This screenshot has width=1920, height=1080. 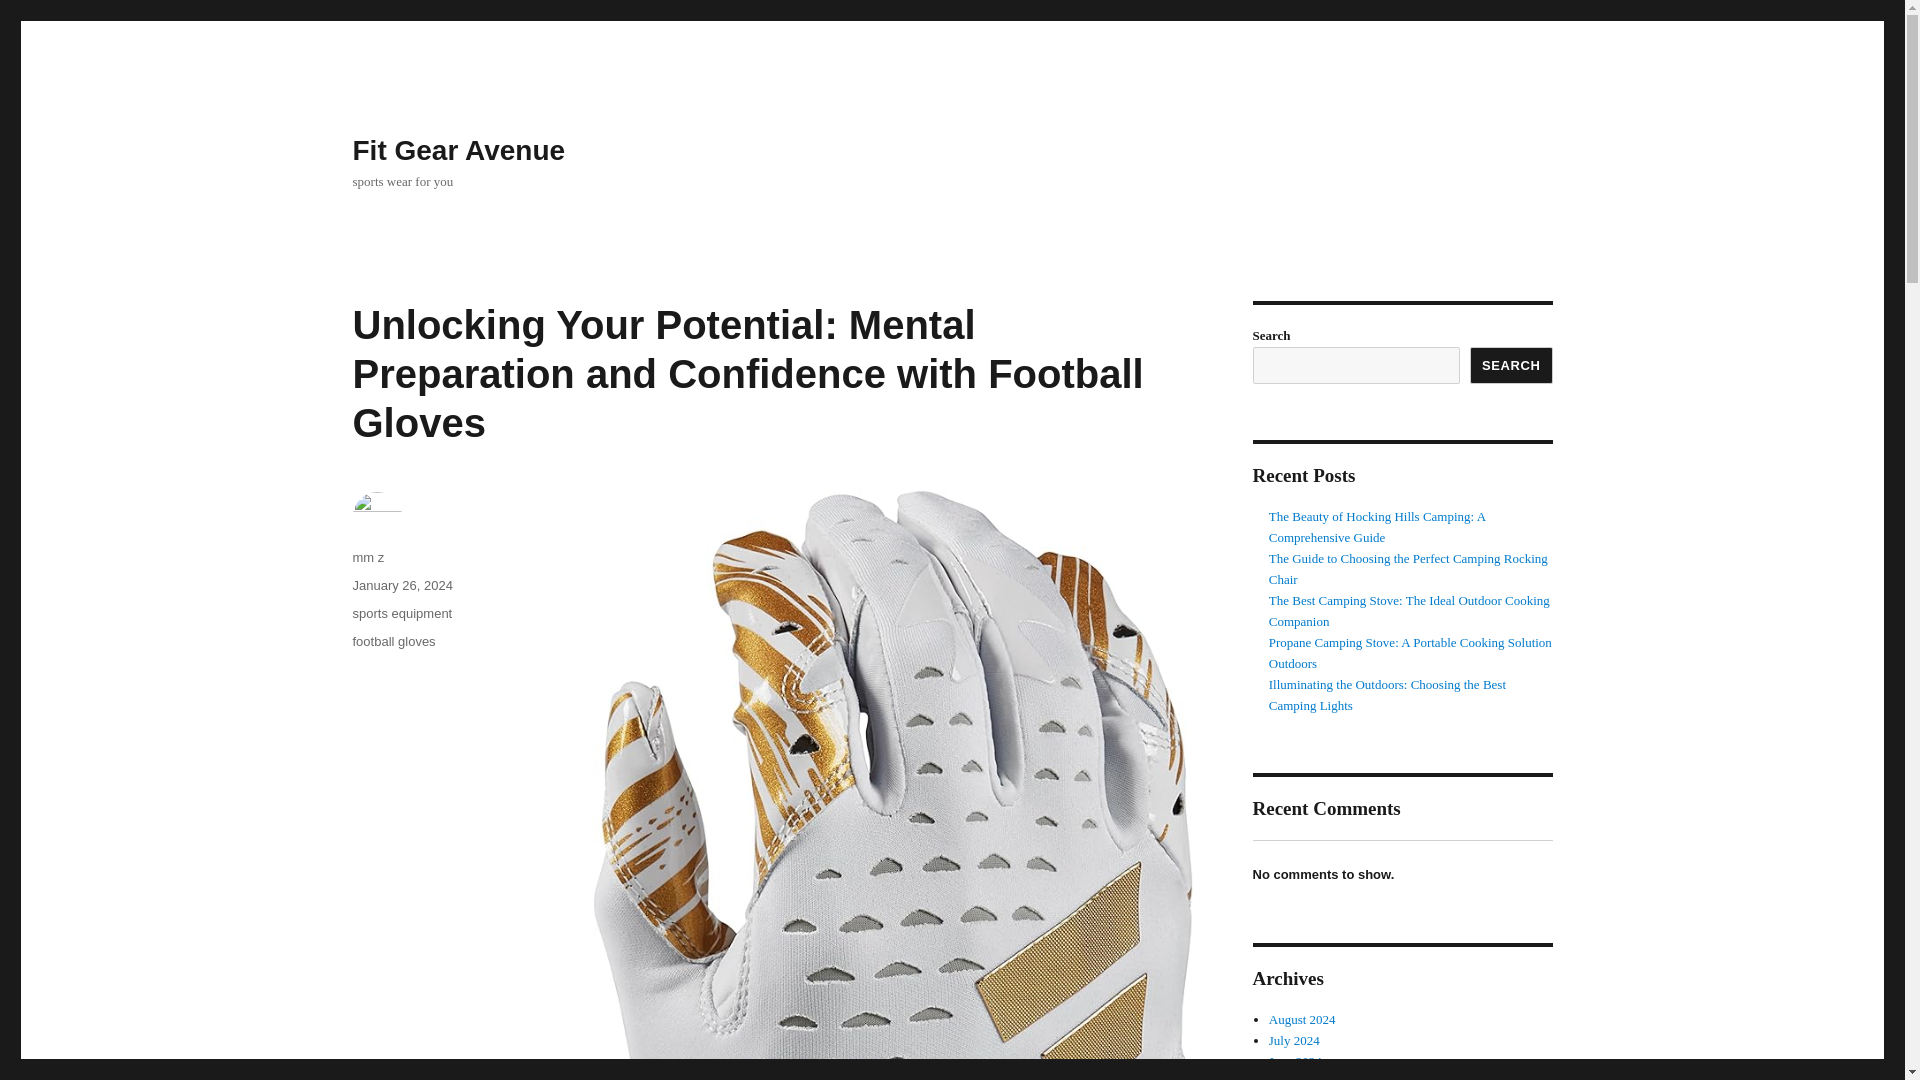 What do you see at coordinates (1296, 1062) in the screenshot?
I see `June 2024` at bounding box center [1296, 1062].